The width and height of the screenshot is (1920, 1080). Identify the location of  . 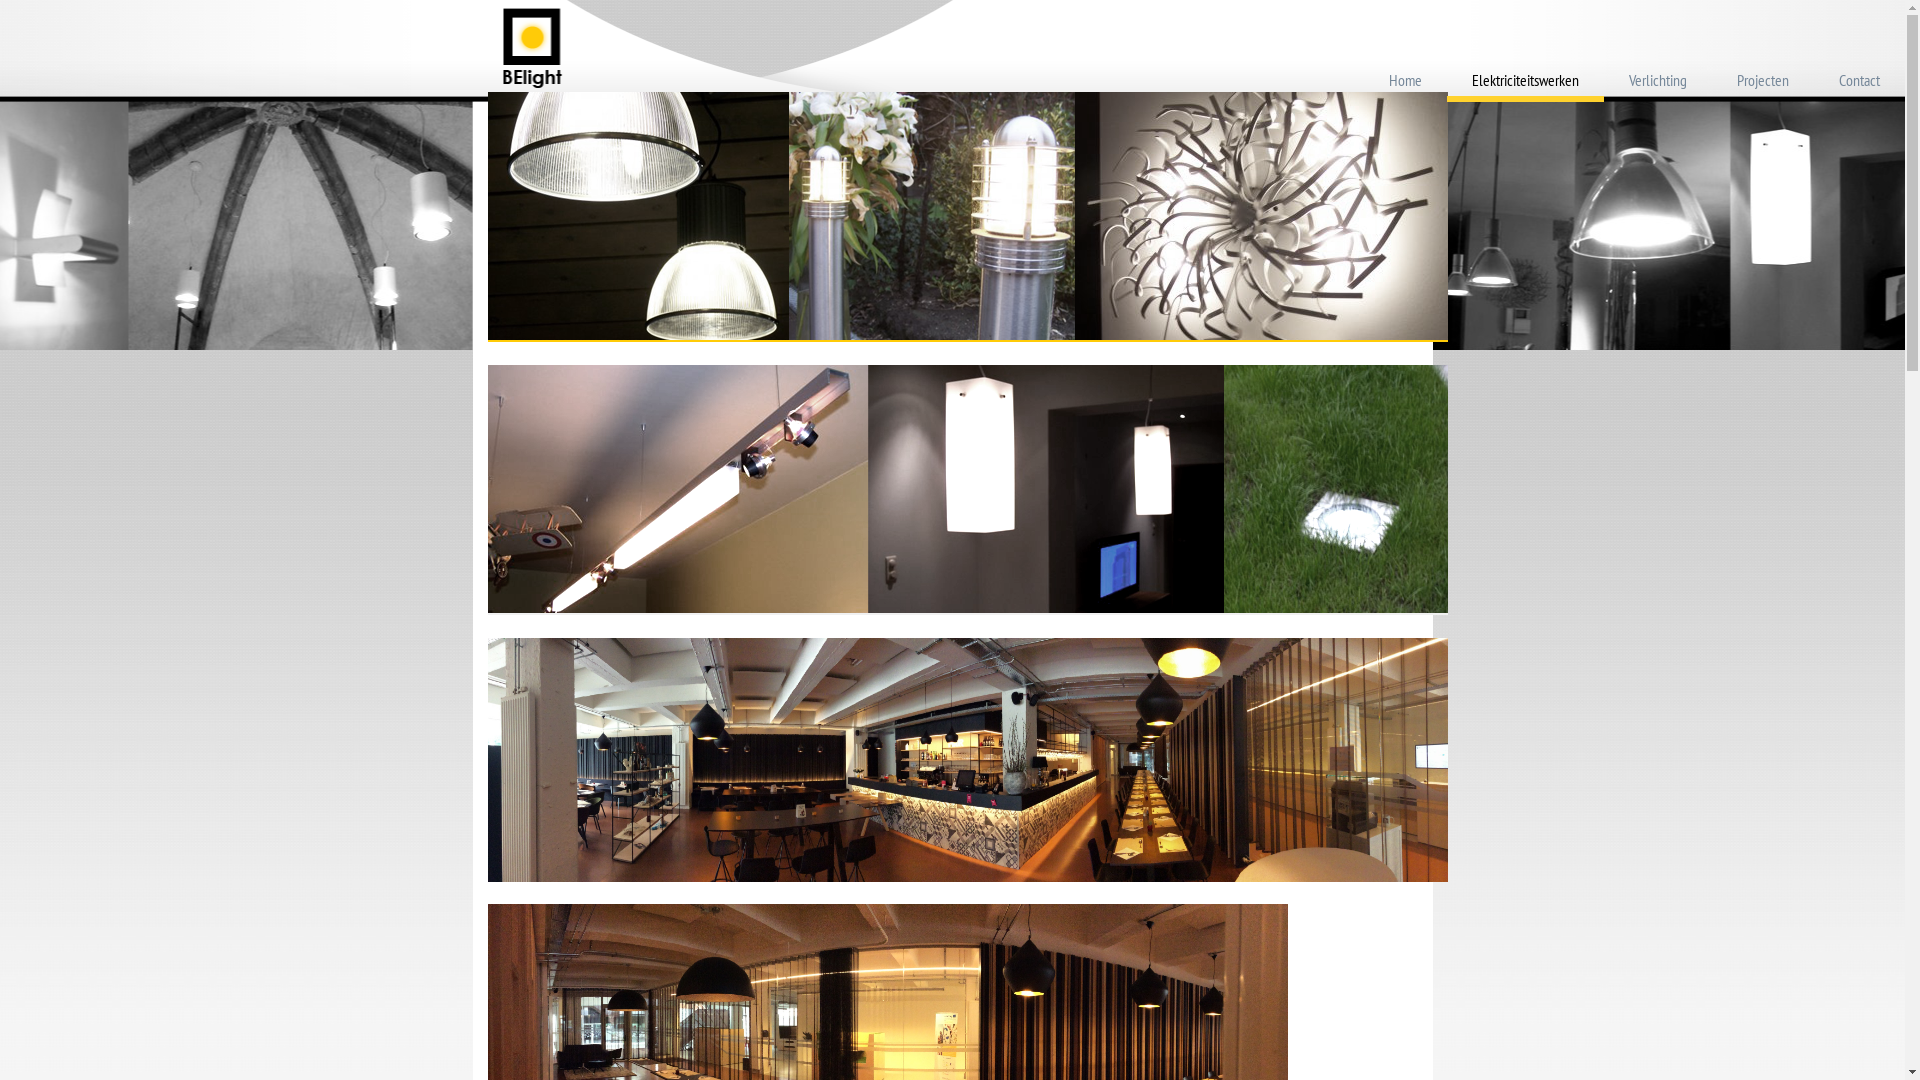
(968, 217).